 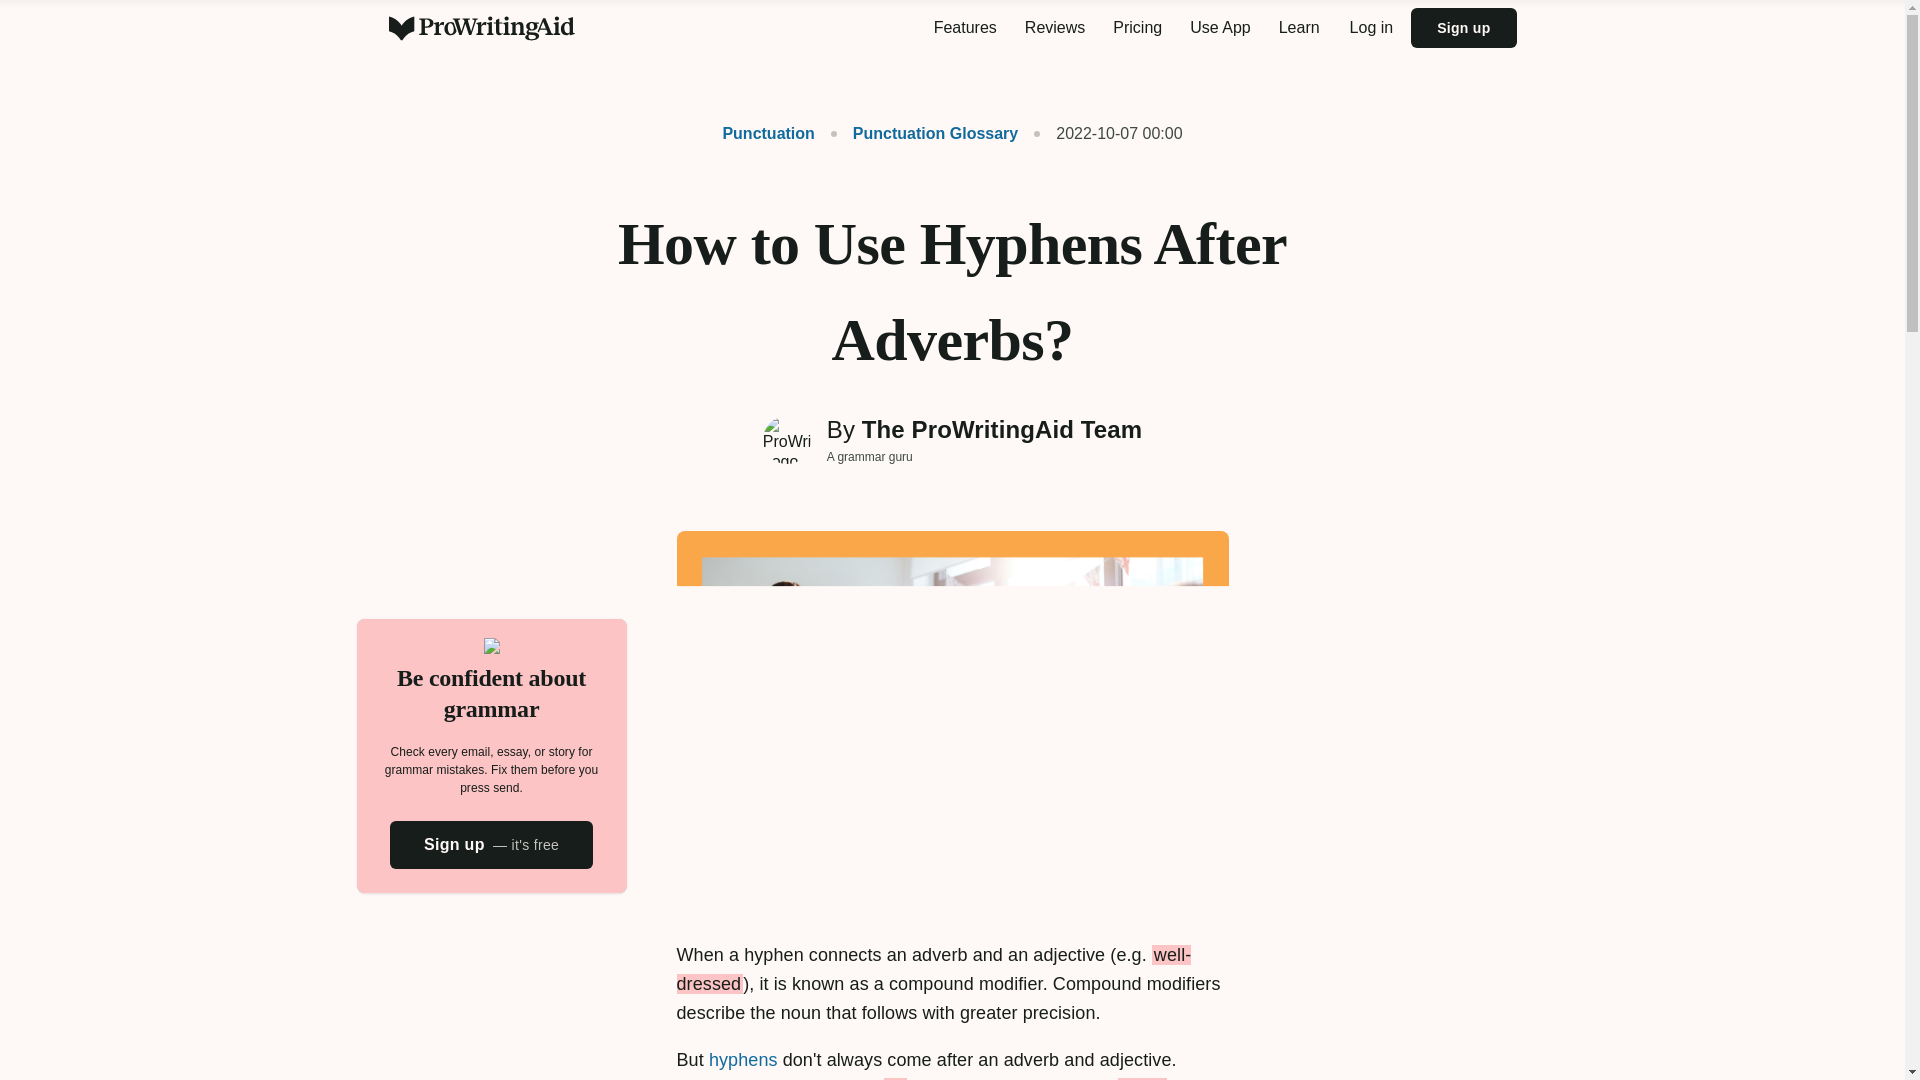 I want to click on Punctuation, so click(x=768, y=133).